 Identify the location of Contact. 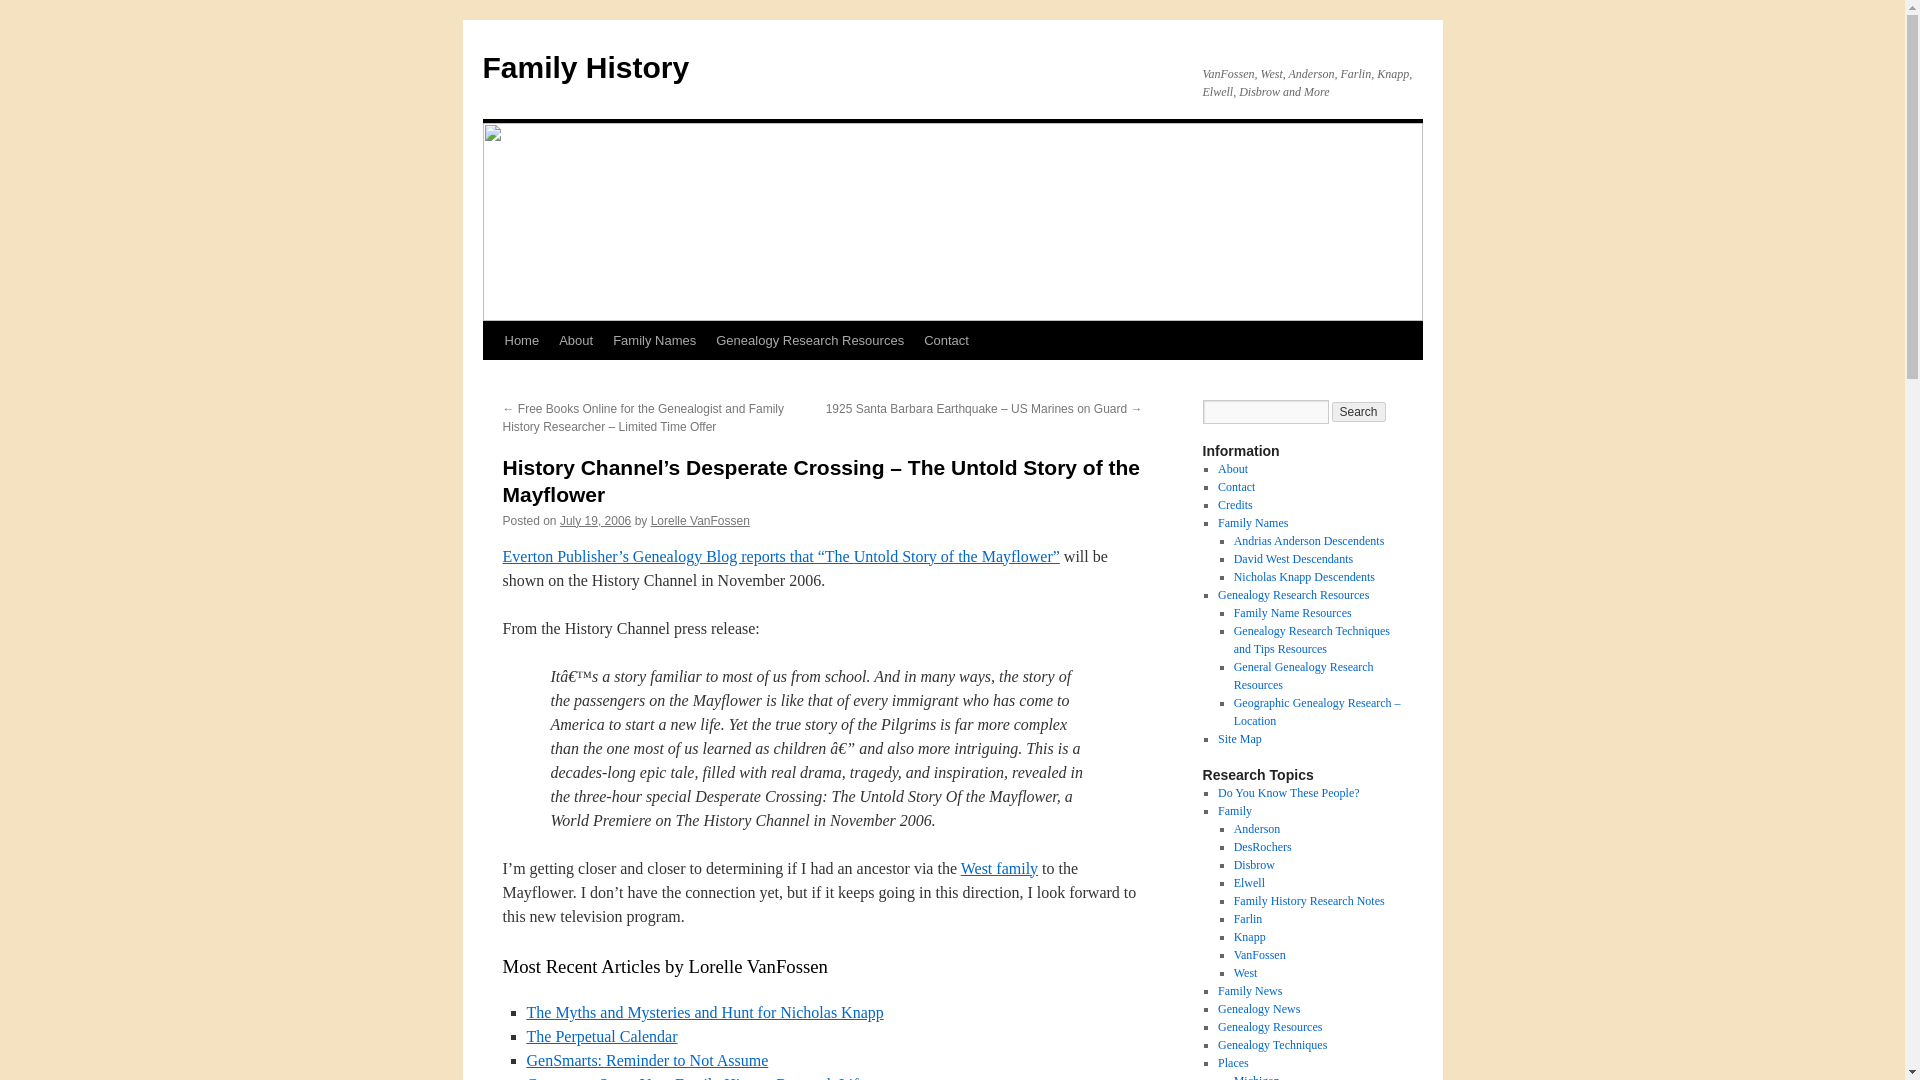
(946, 340).